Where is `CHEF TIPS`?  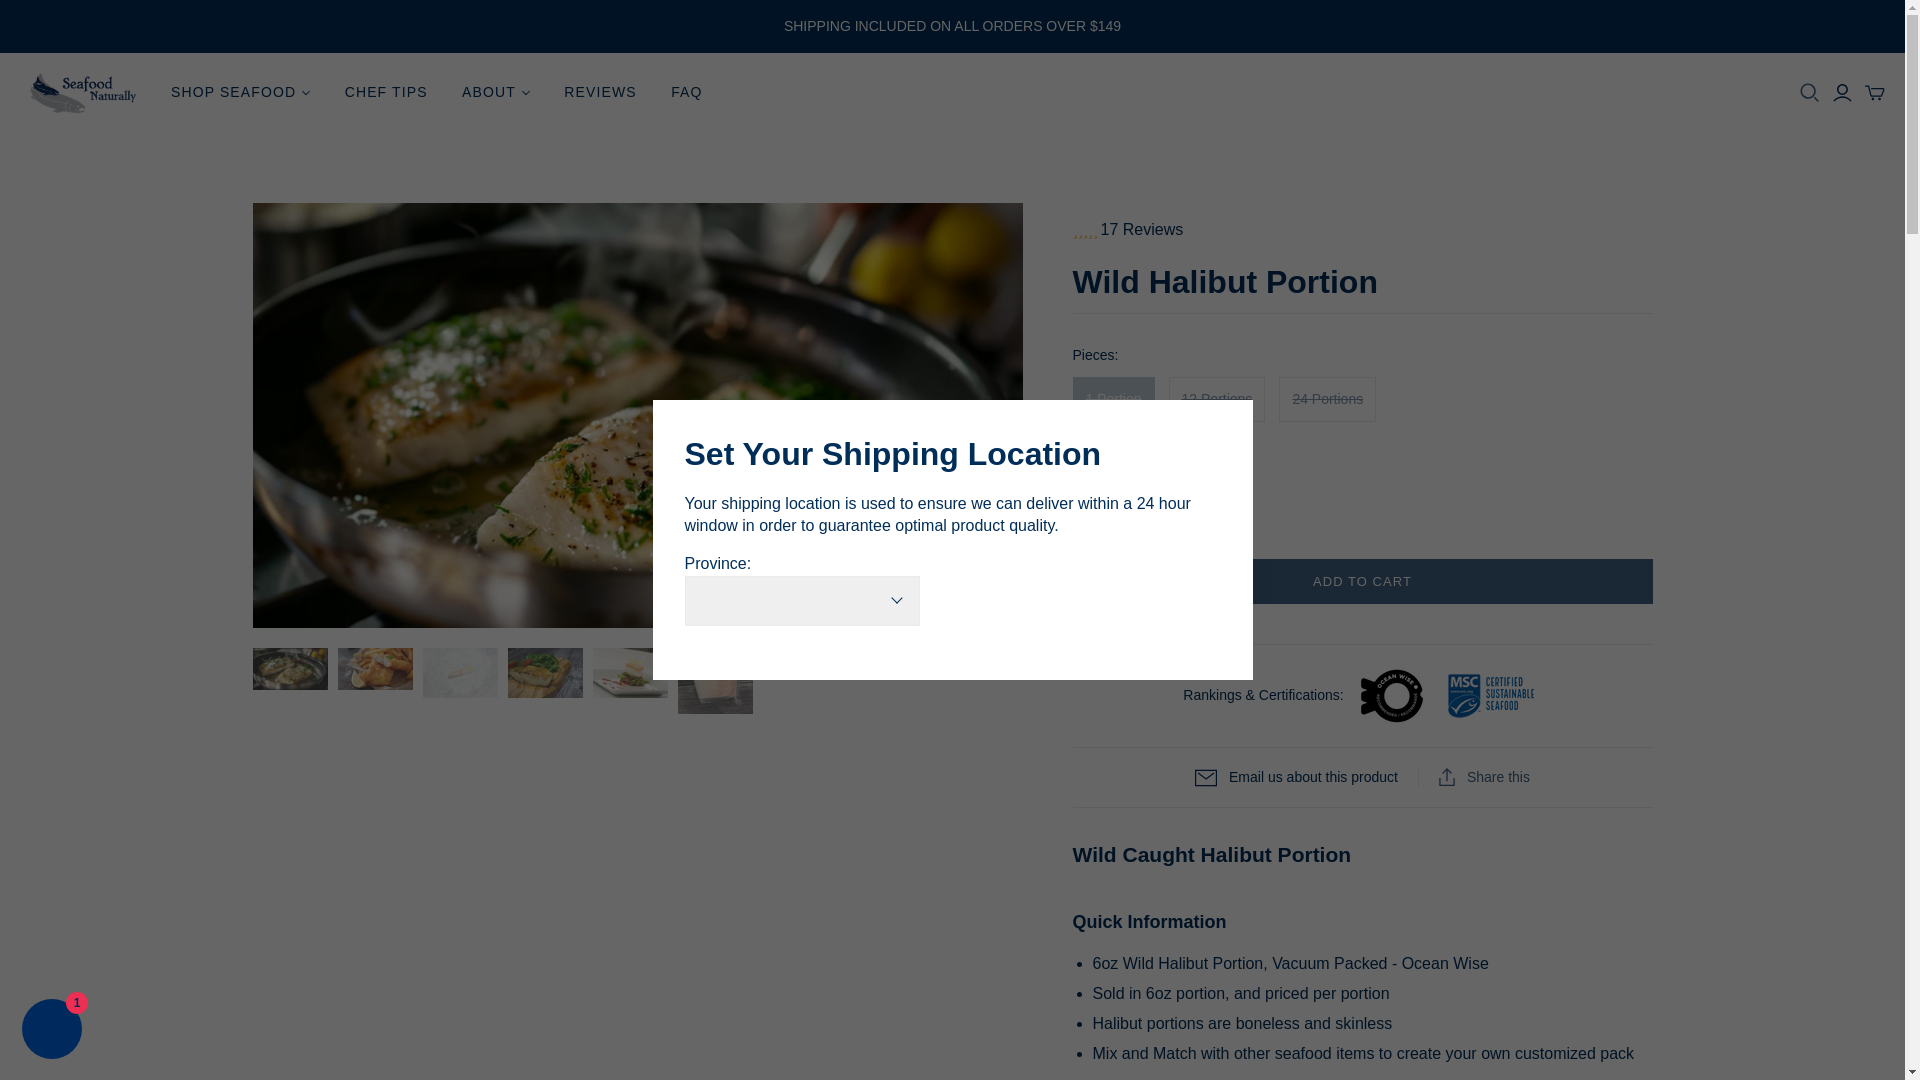 CHEF TIPS is located at coordinates (386, 92).